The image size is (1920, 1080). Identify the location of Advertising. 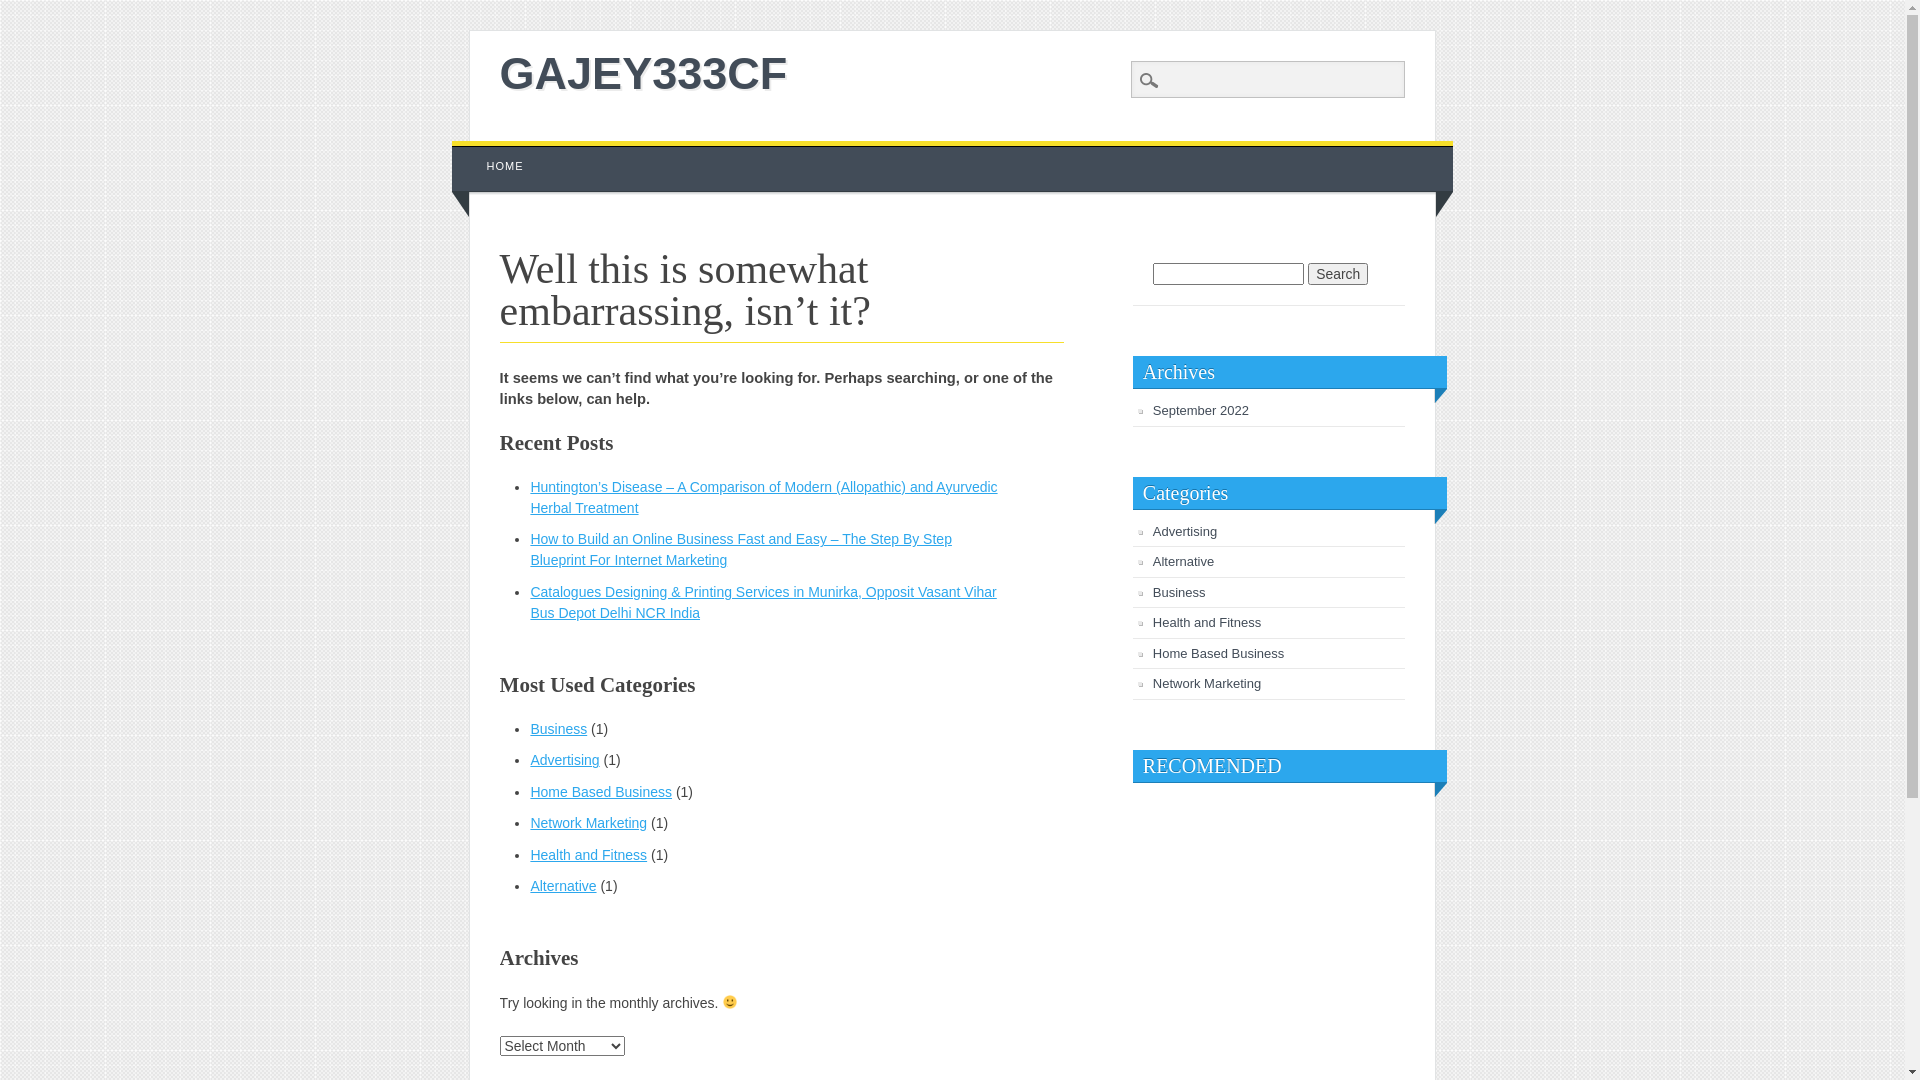
(1185, 532).